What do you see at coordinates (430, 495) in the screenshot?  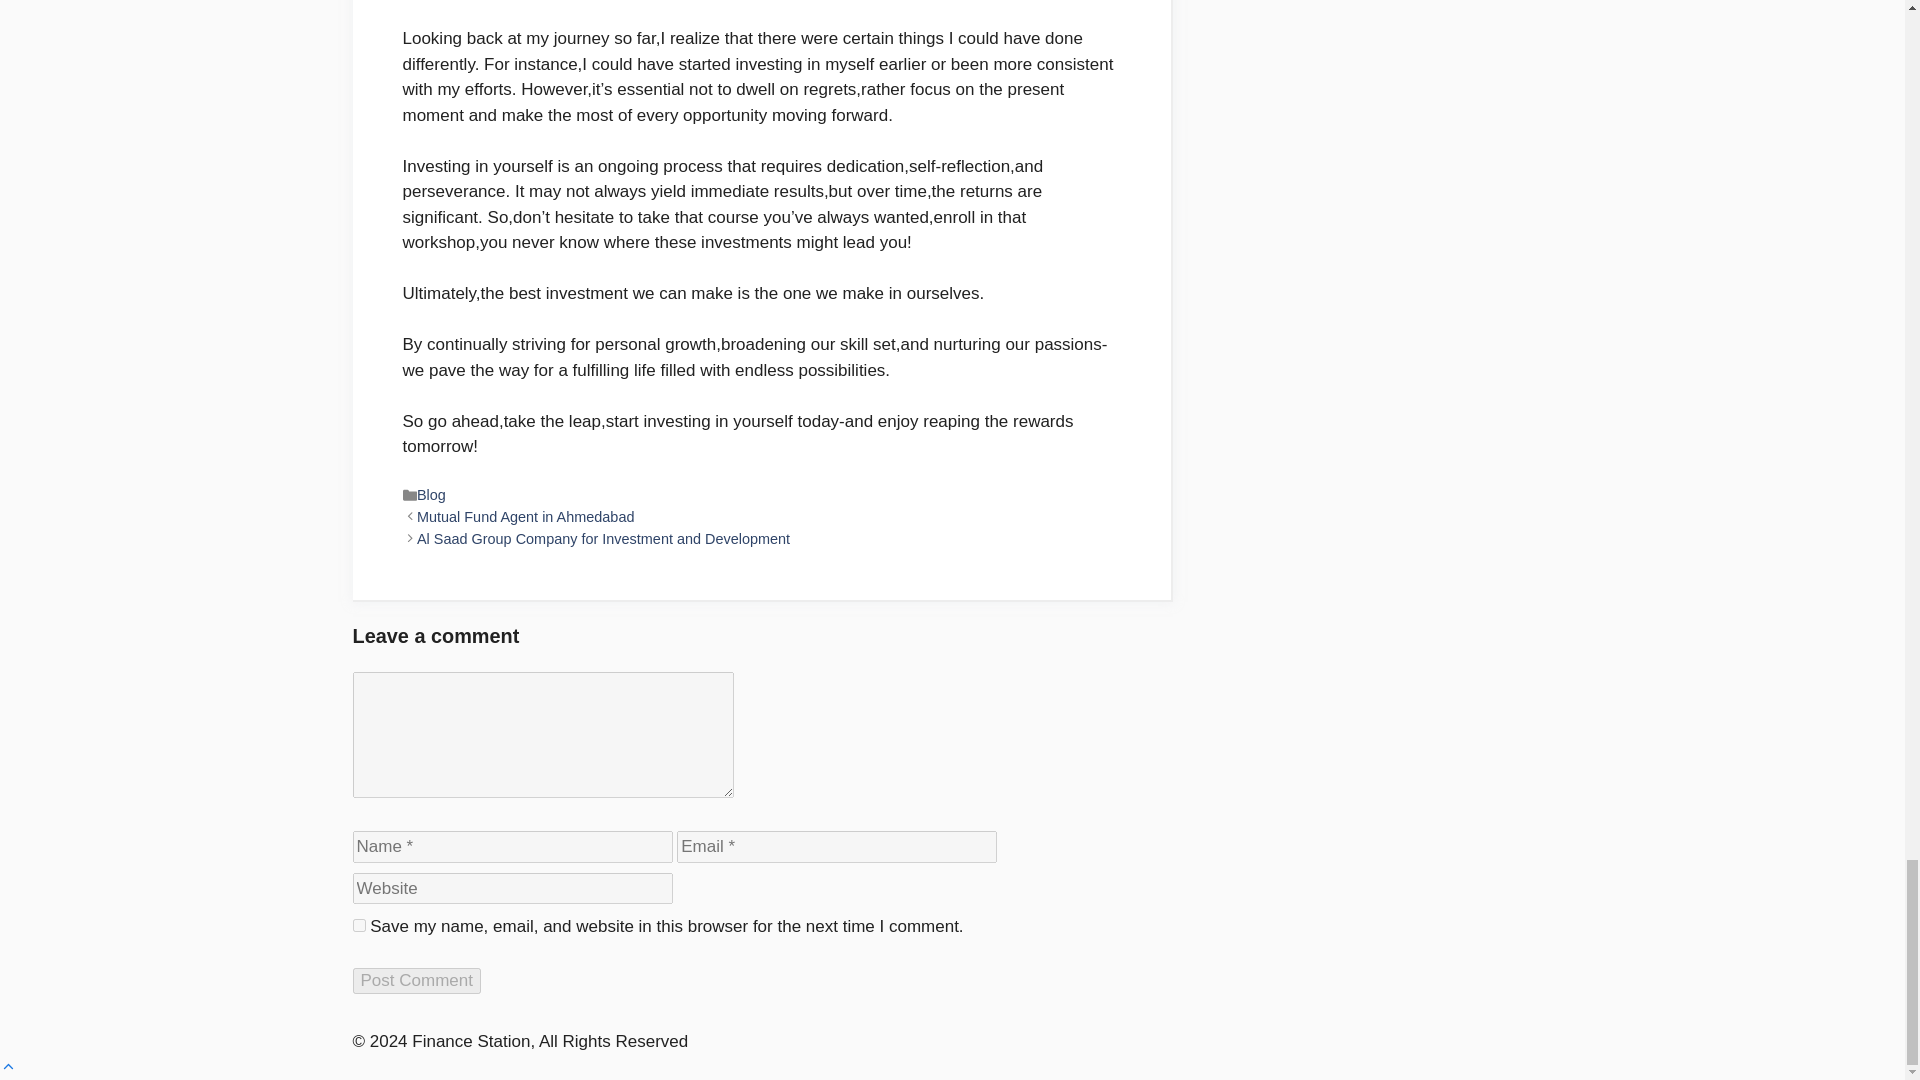 I see `Blog` at bounding box center [430, 495].